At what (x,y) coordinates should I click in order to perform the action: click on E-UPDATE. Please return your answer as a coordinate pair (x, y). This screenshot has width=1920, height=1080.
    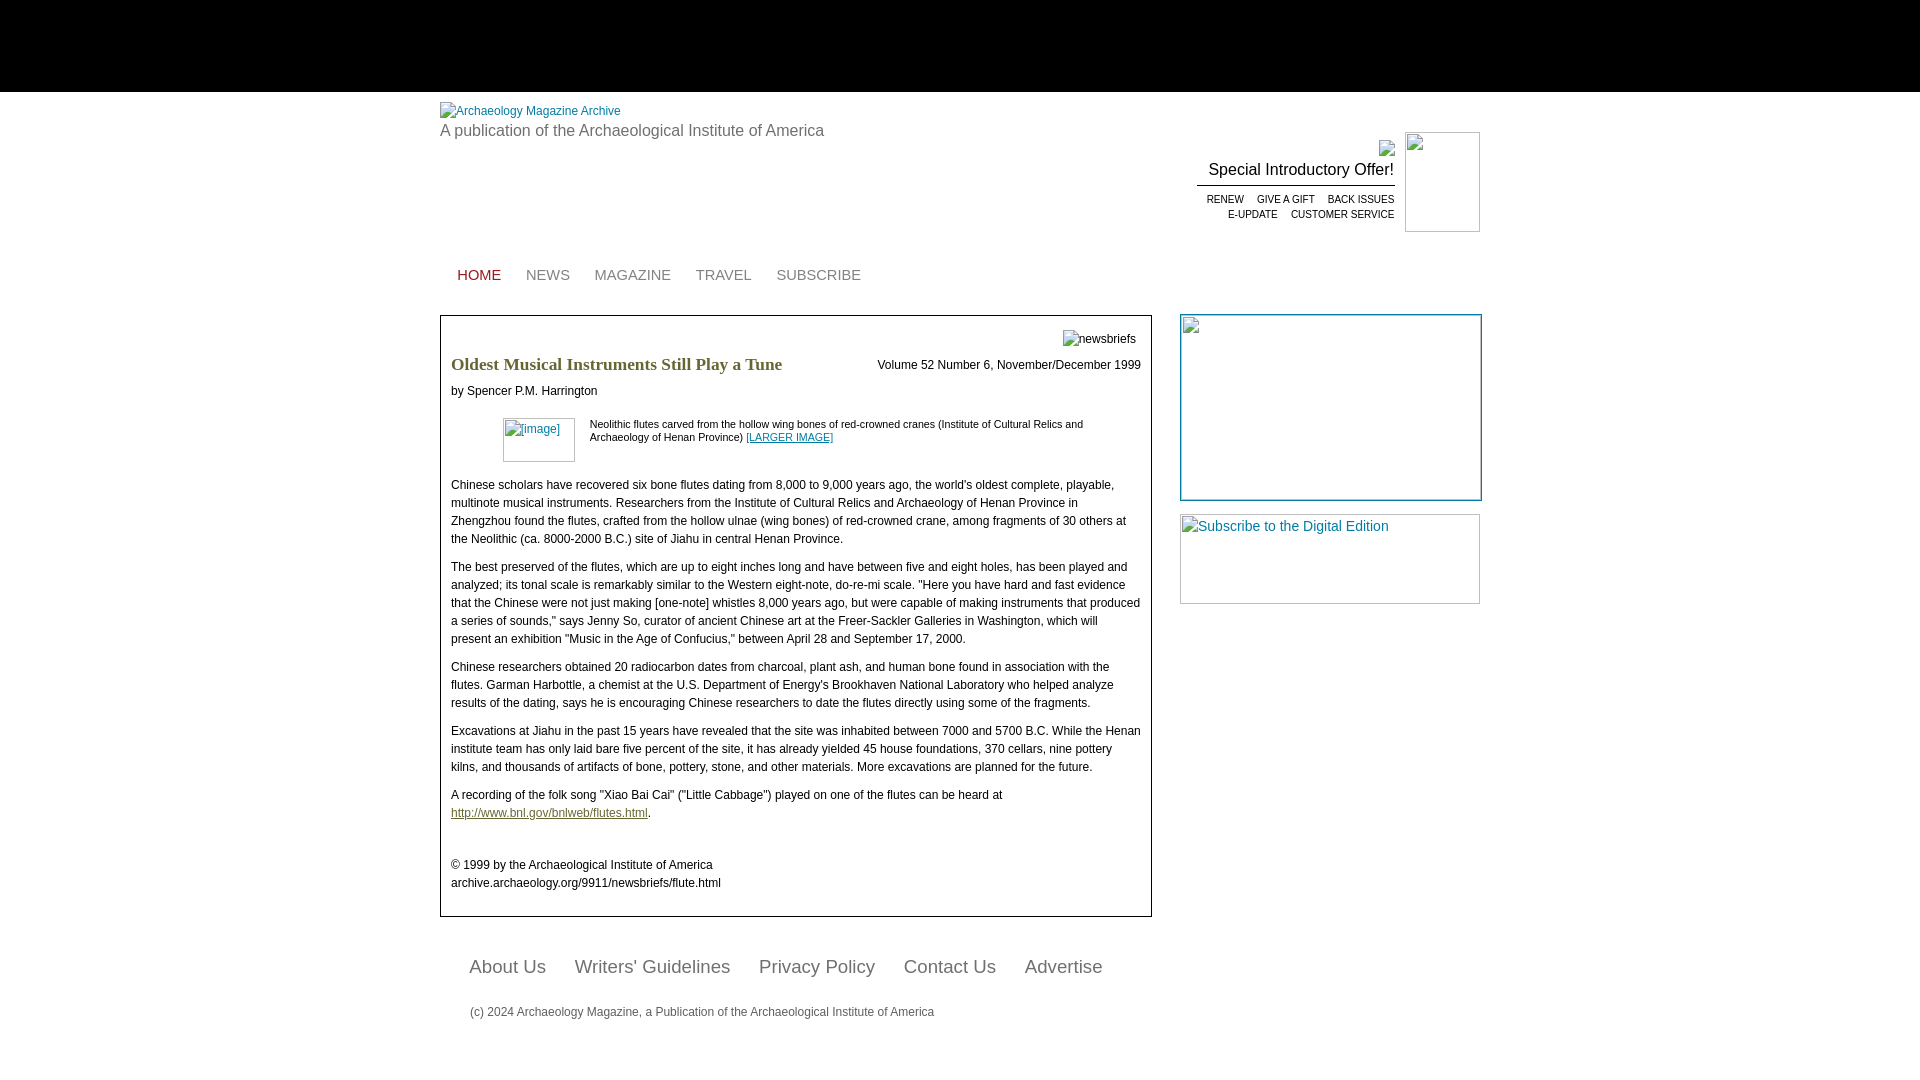
    Looking at the image, I should click on (1252, 214).